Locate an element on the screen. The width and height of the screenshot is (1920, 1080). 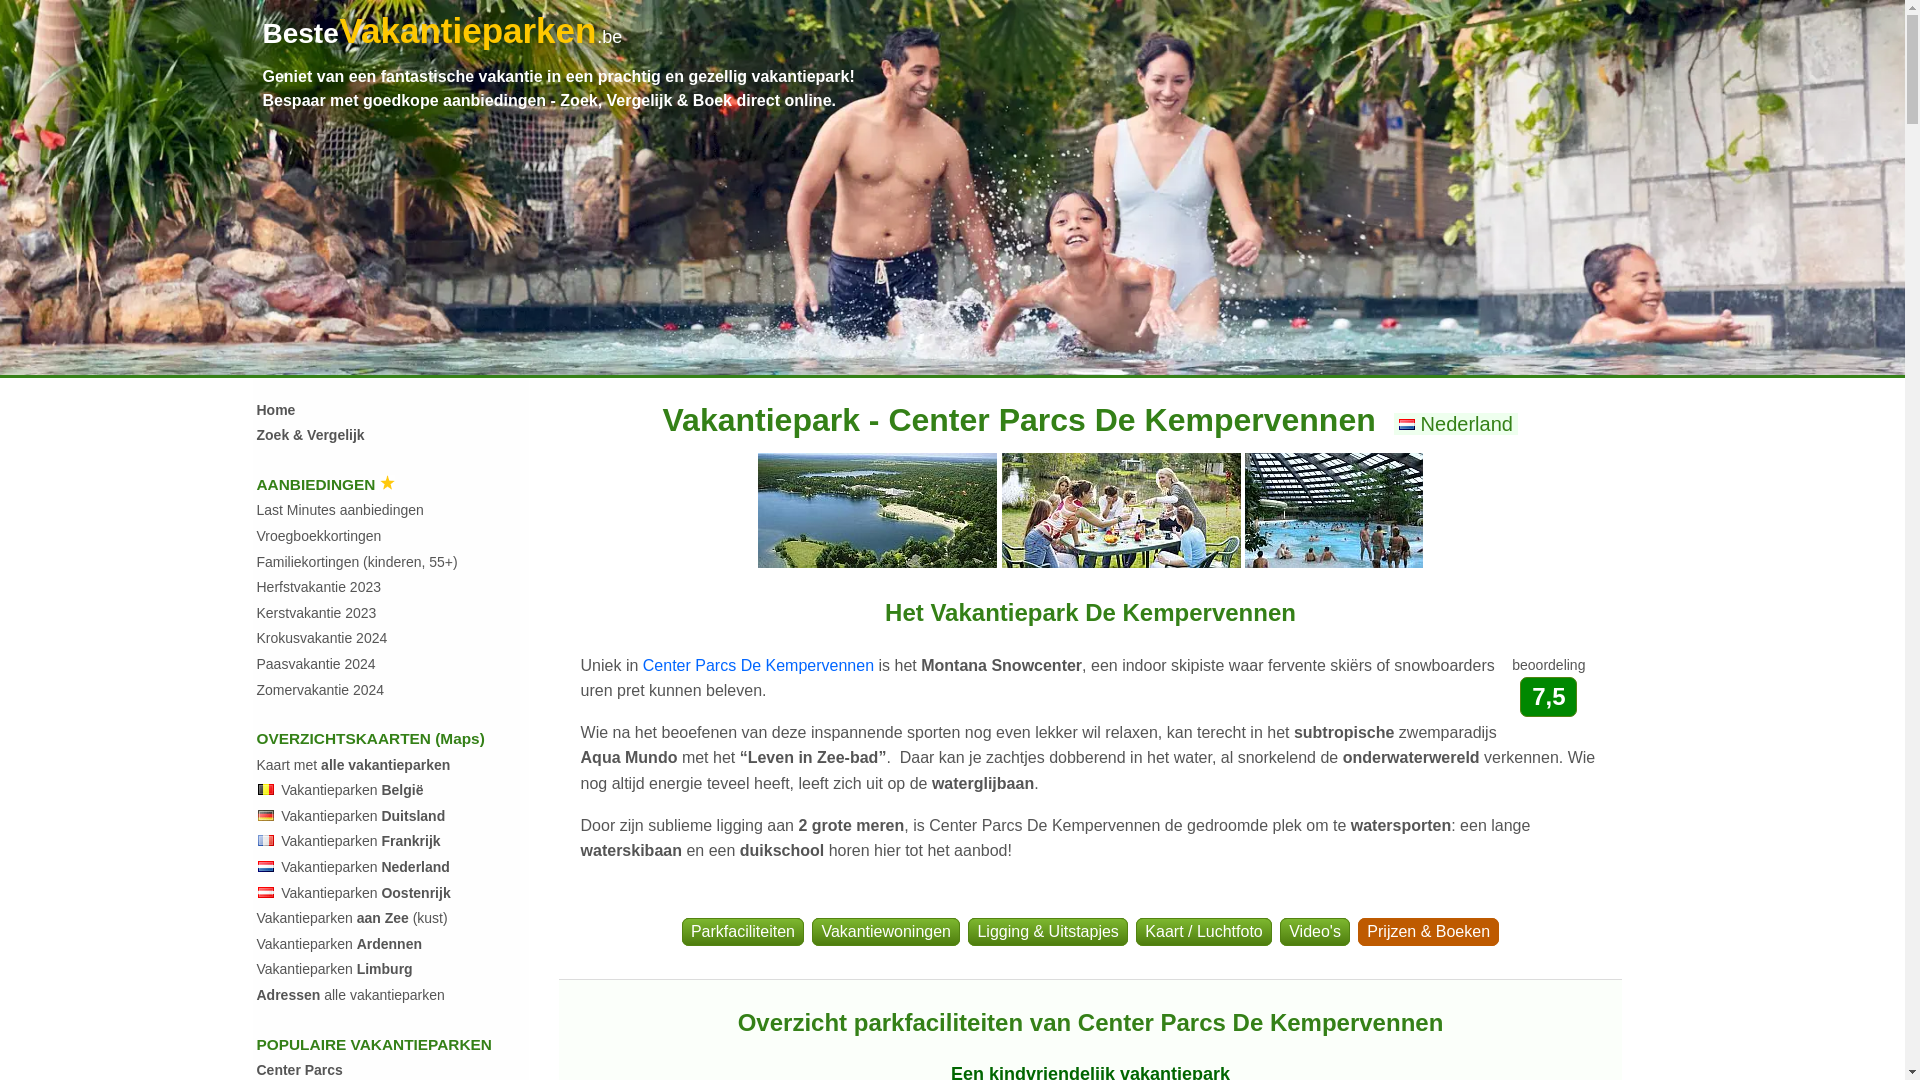
Herfstvakantie 2023 is located at coordinates (318, 587).